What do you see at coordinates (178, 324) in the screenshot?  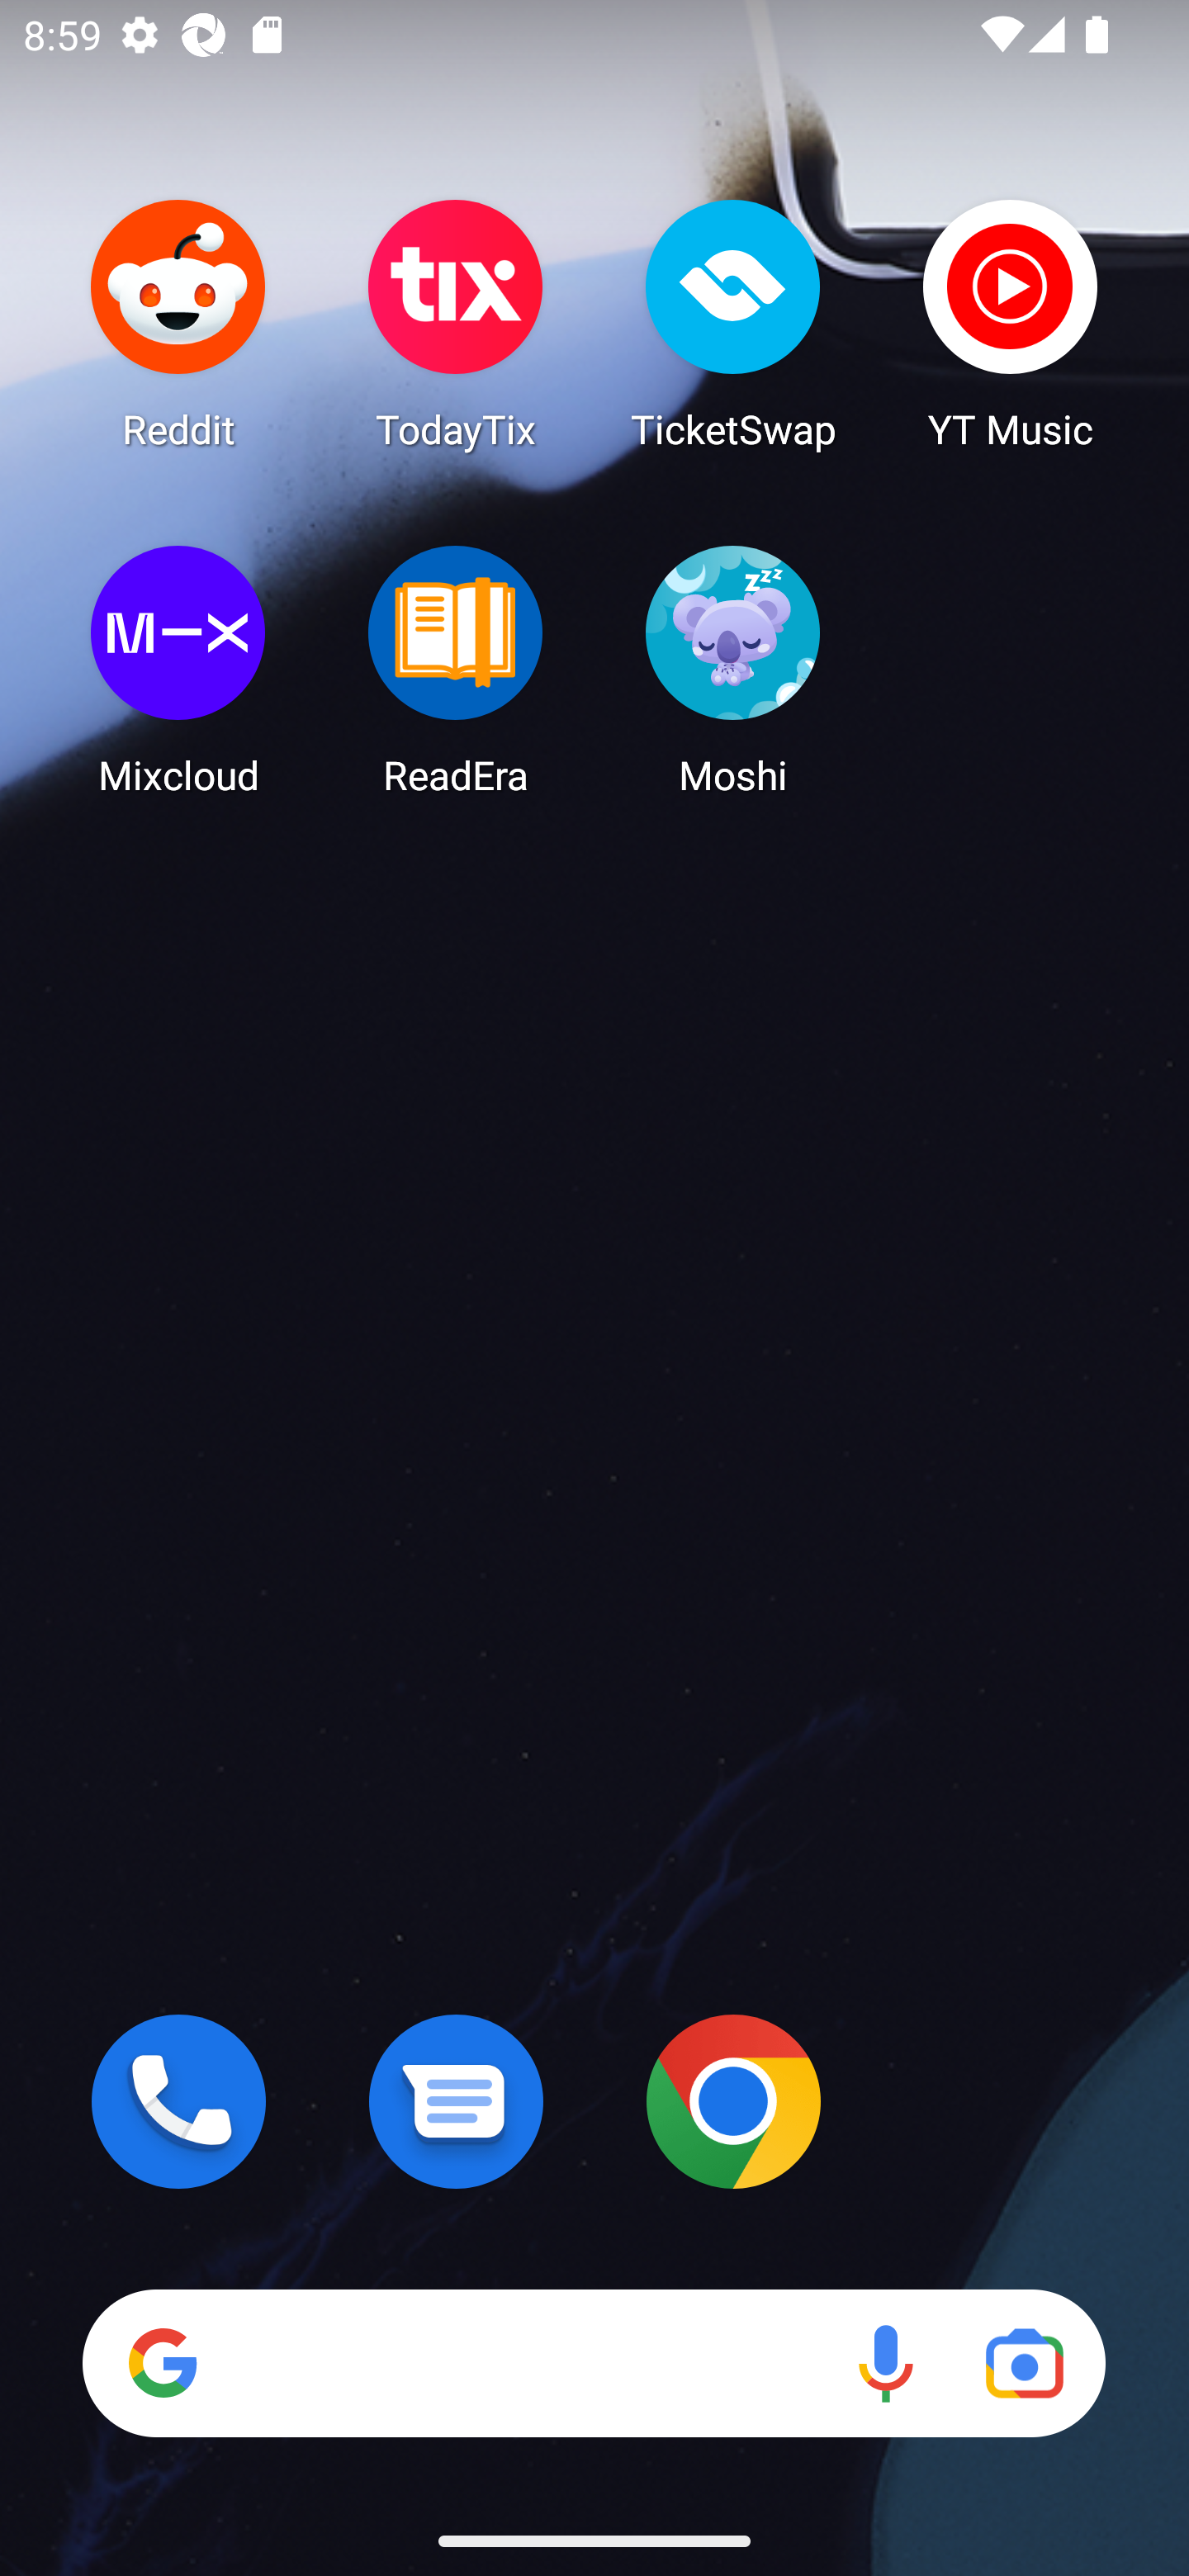 I see `Reddit` at bounding box center [178, 324].